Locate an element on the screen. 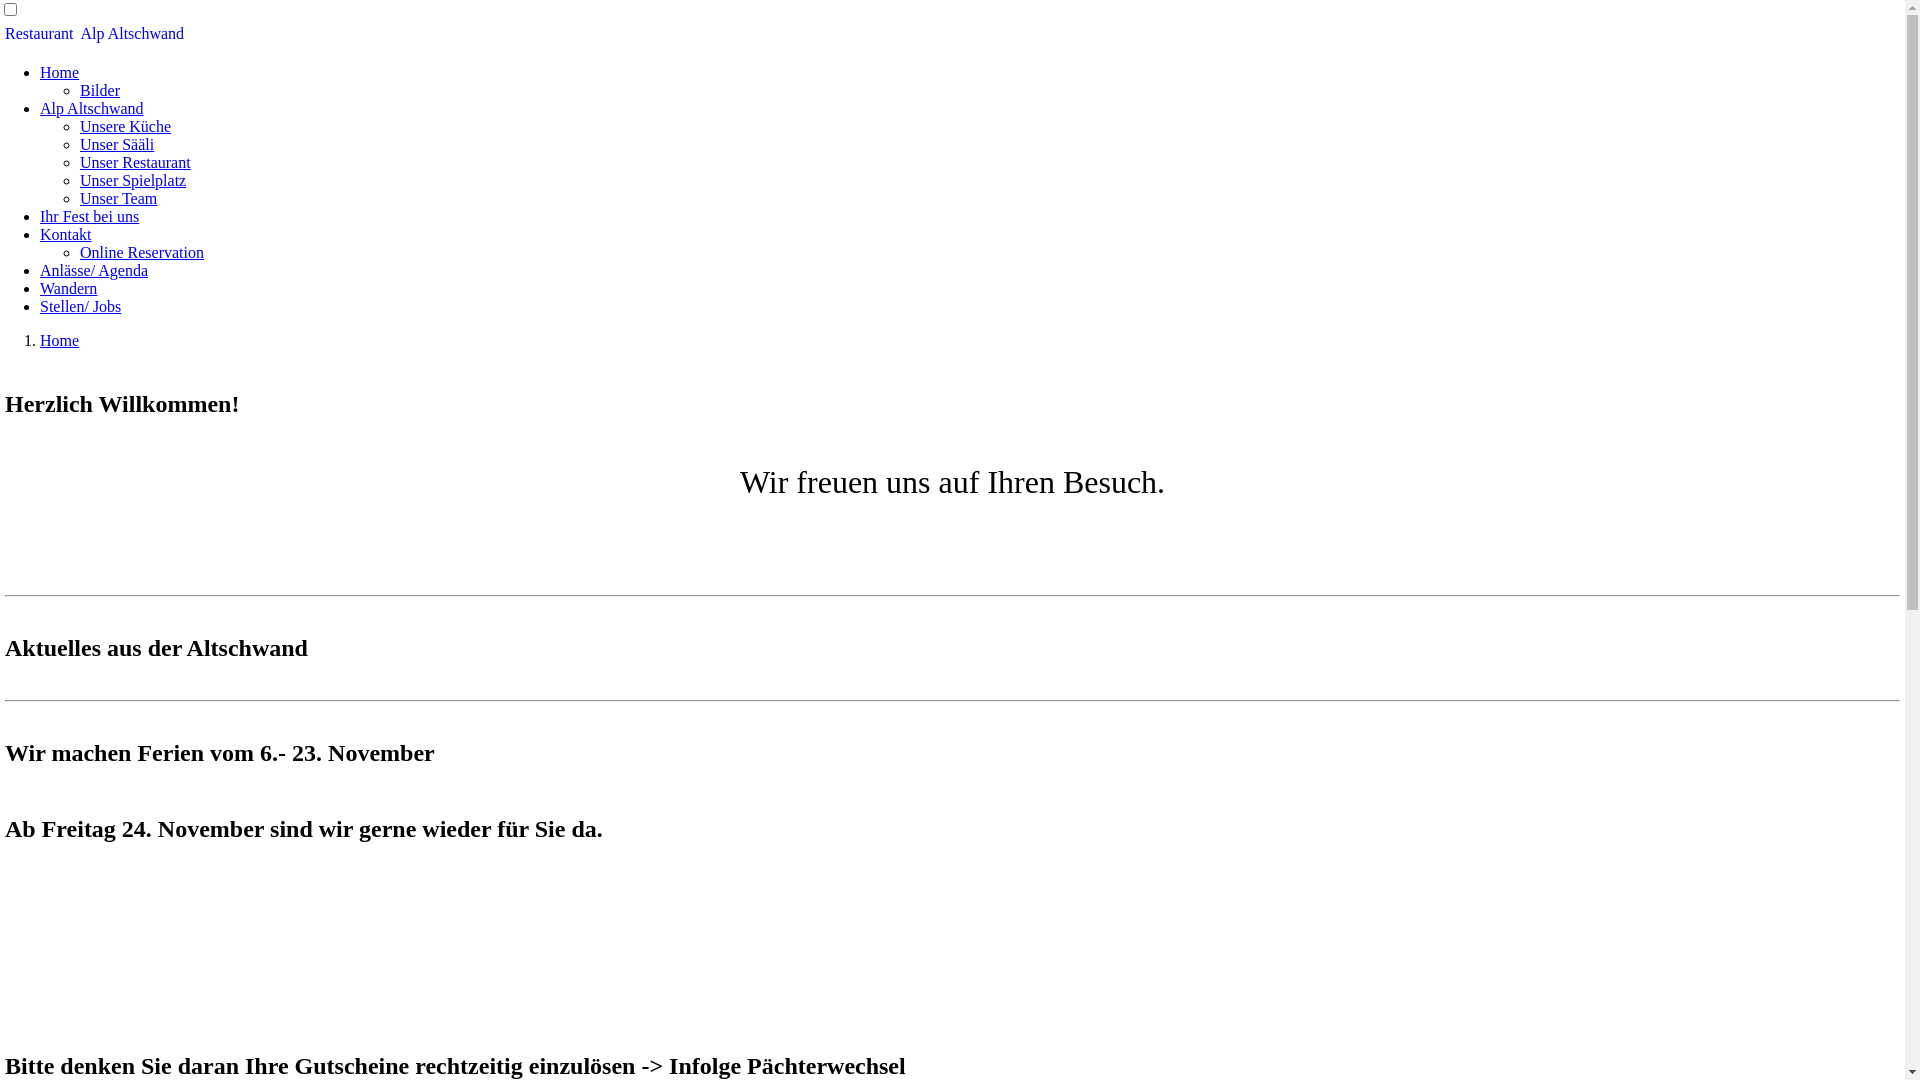 Image resolution: width=1920 pixels, height=1080 pixels. Online Reservation is located at coordinates (142, 252).